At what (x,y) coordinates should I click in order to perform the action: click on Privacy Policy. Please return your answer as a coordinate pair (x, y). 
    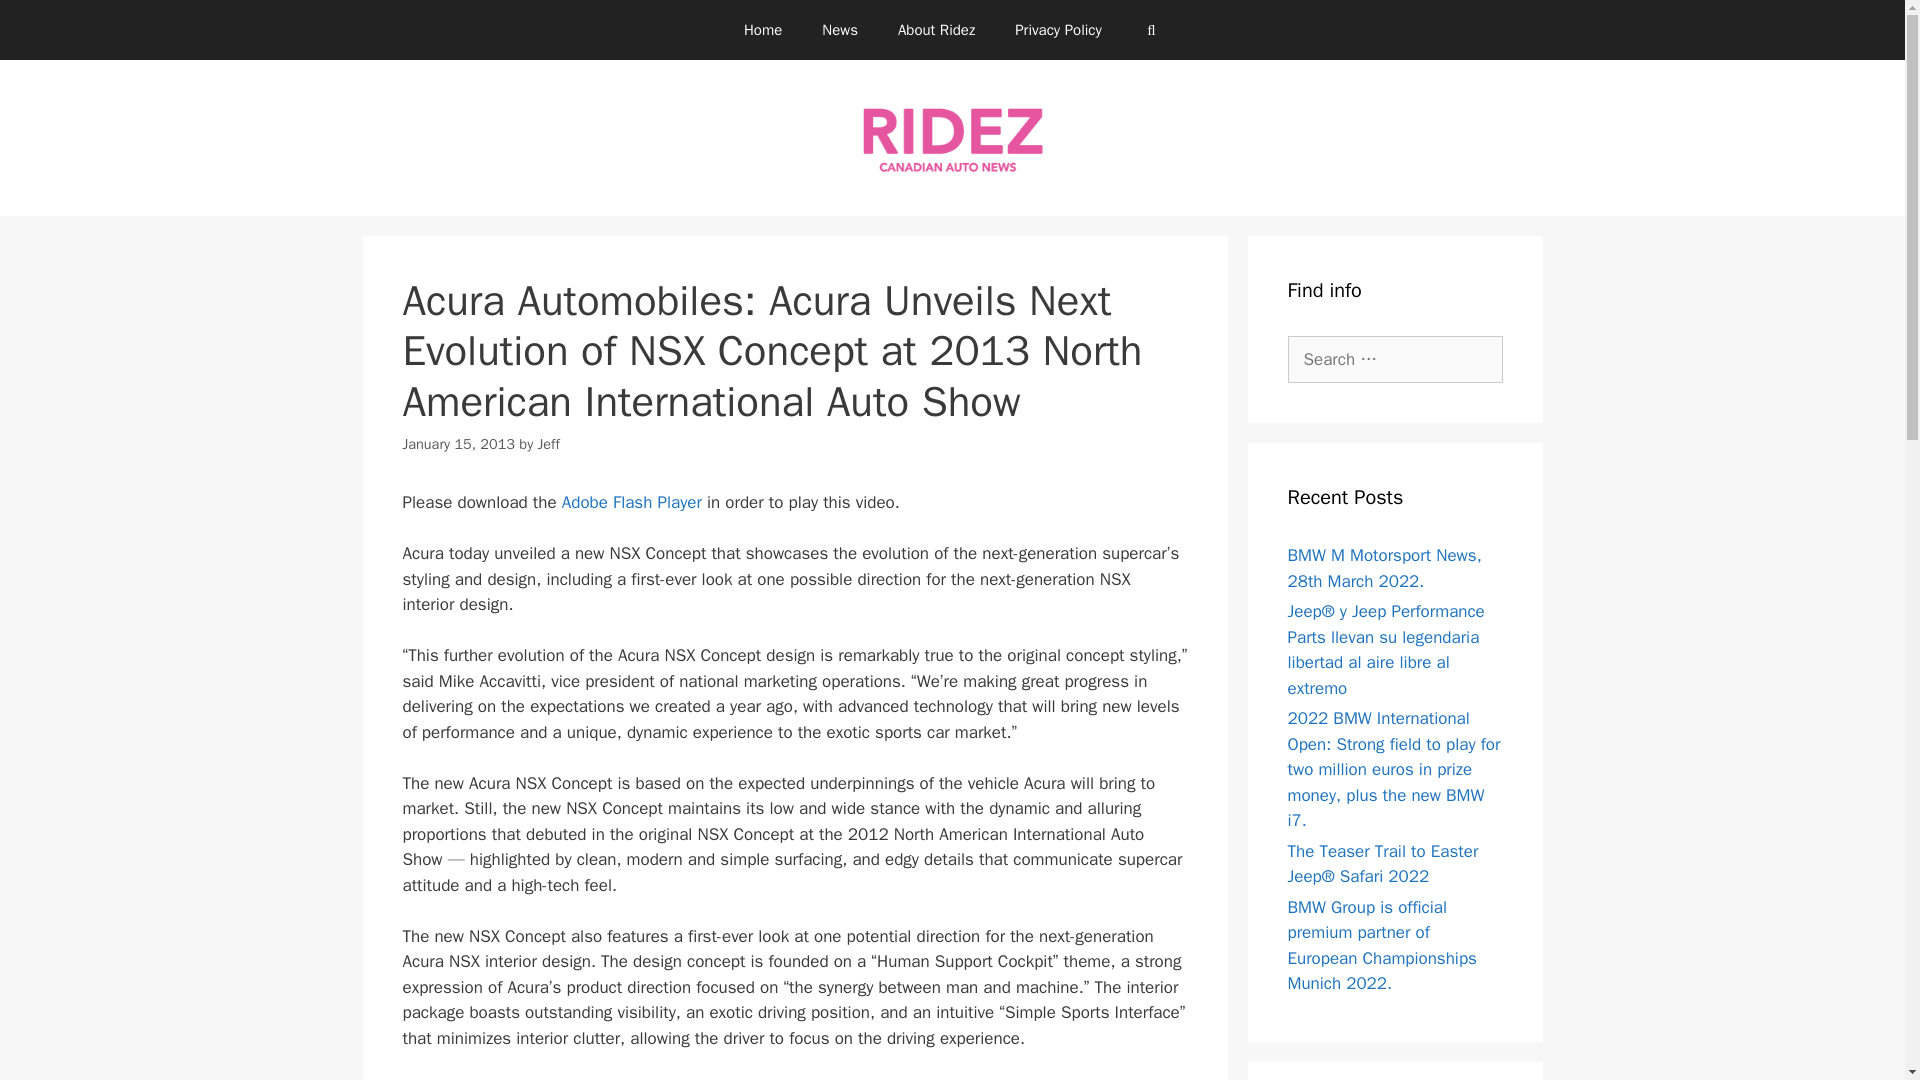
    Looking at the image, I should click on (1058, 30).